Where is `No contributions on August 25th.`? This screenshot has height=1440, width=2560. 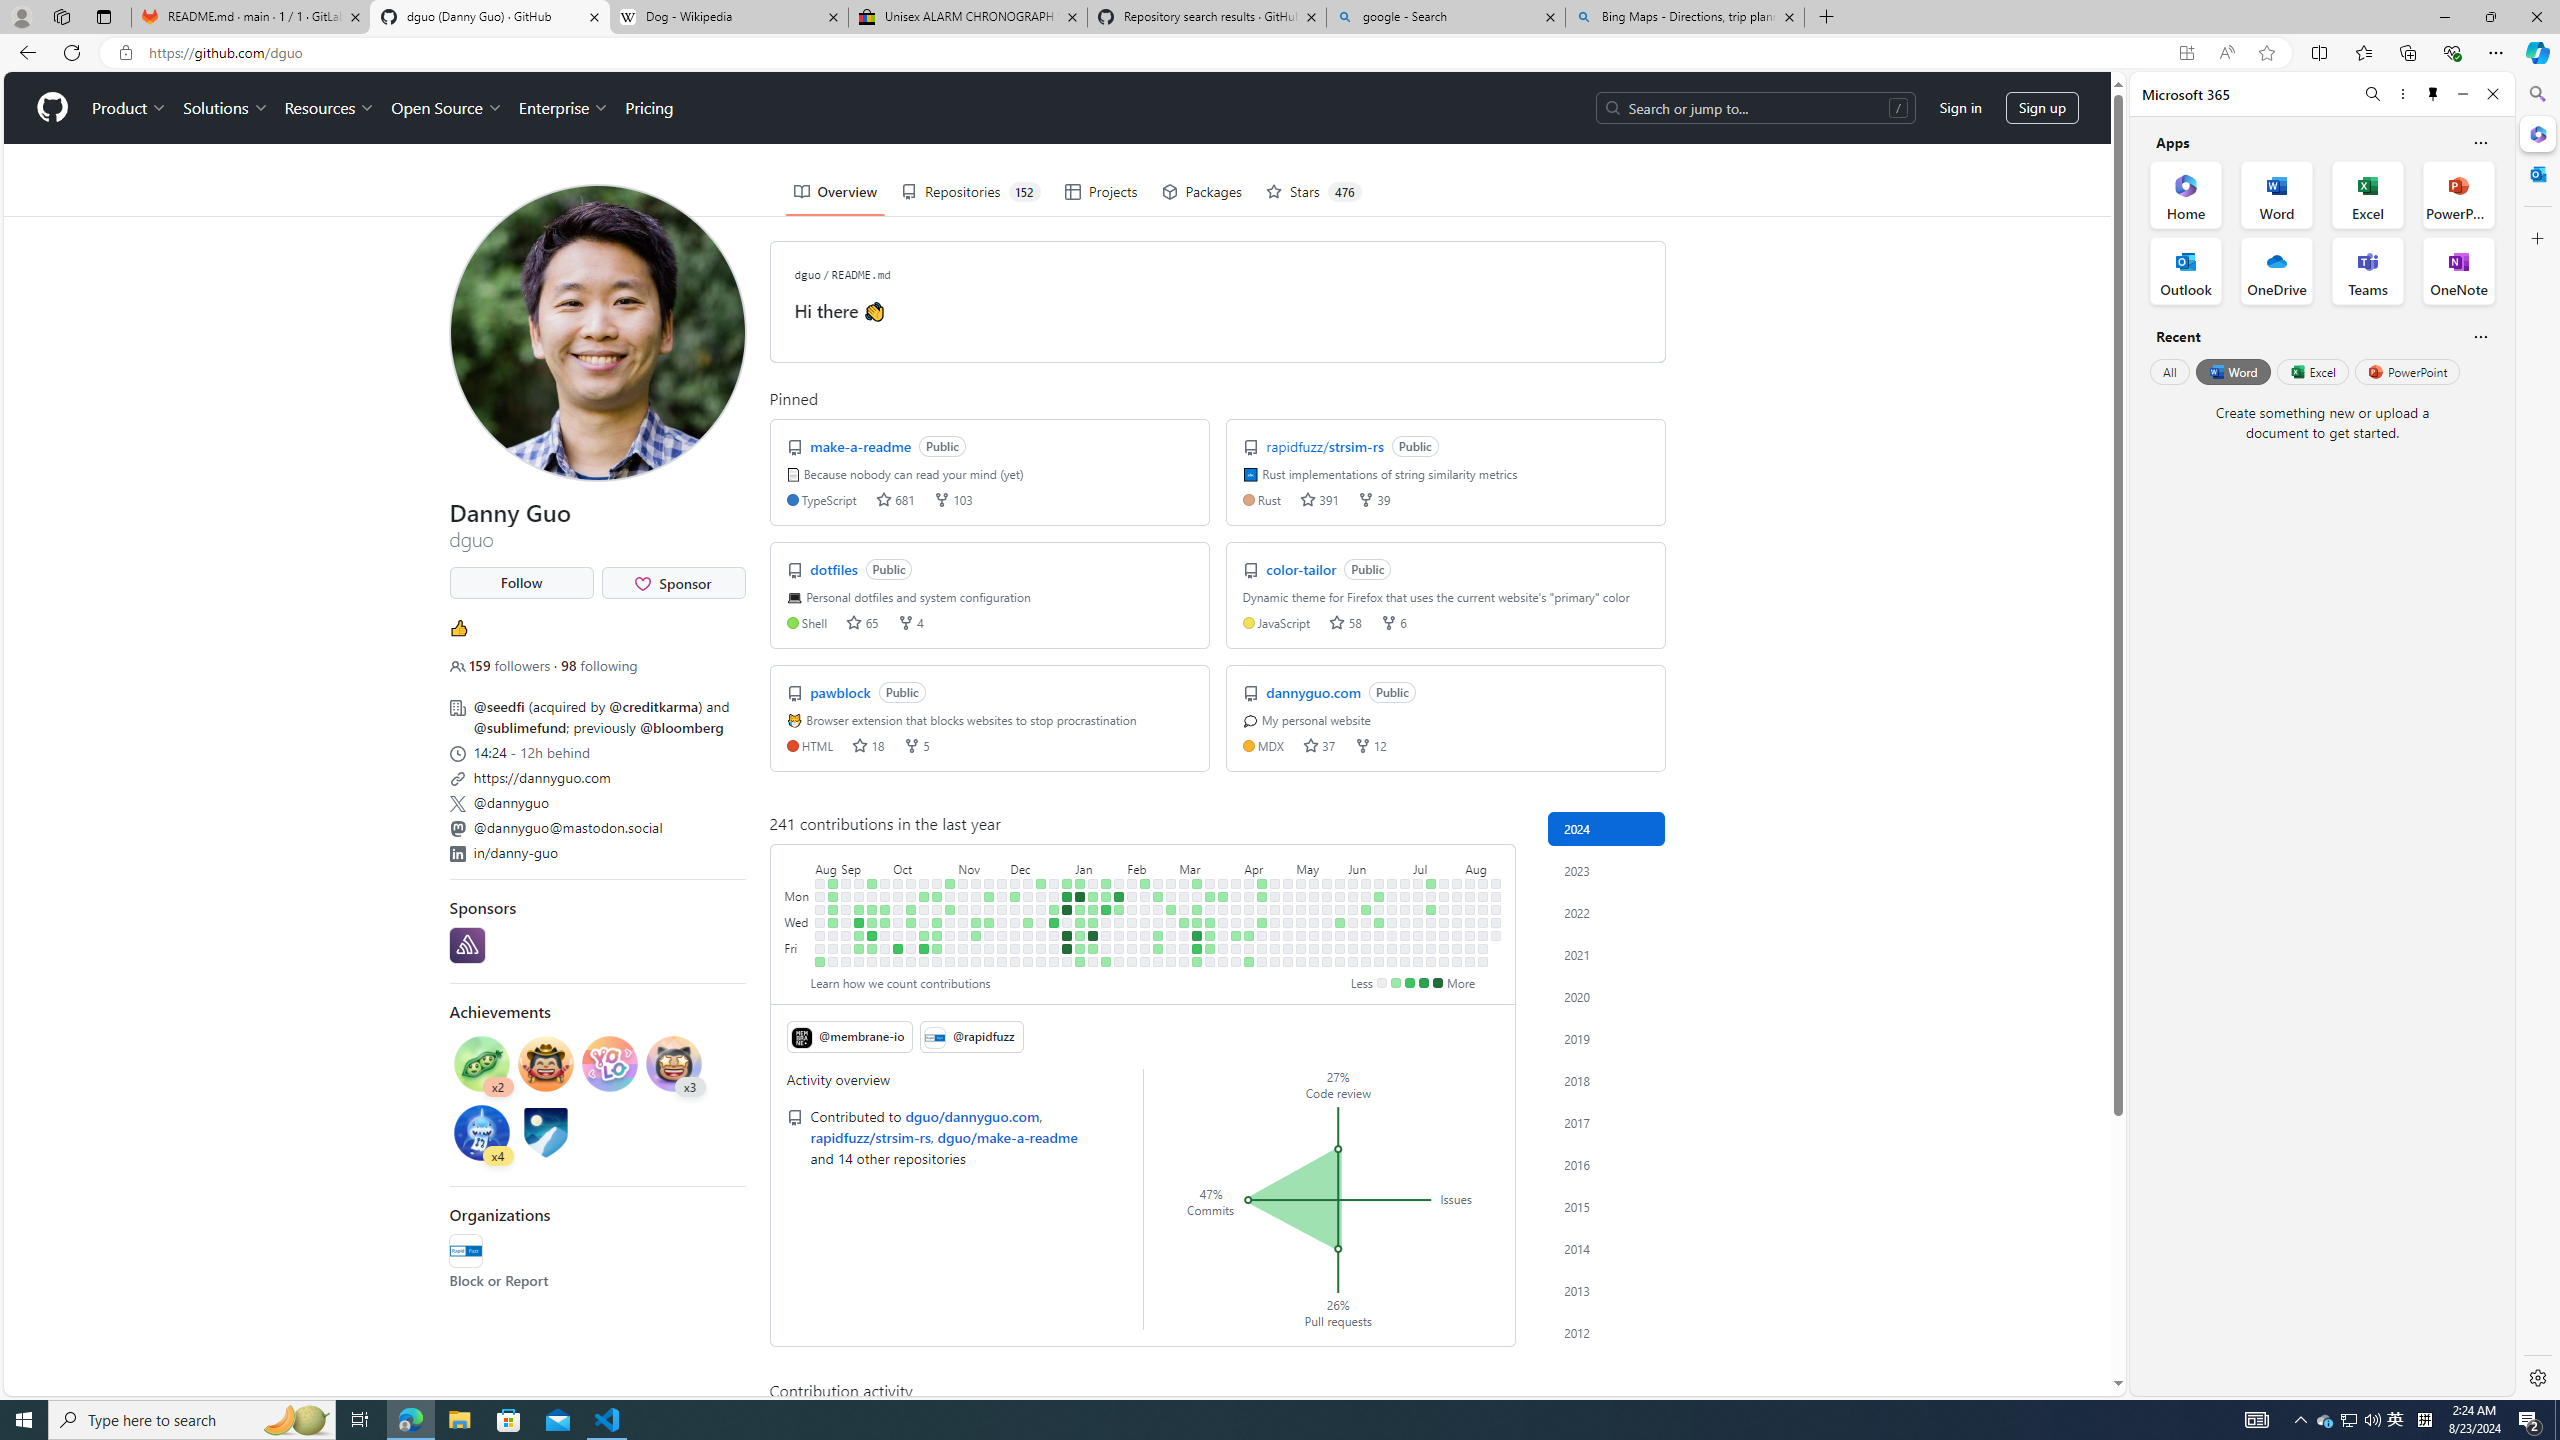
No contributions on August 25th. is located at coordinates (820, 948).